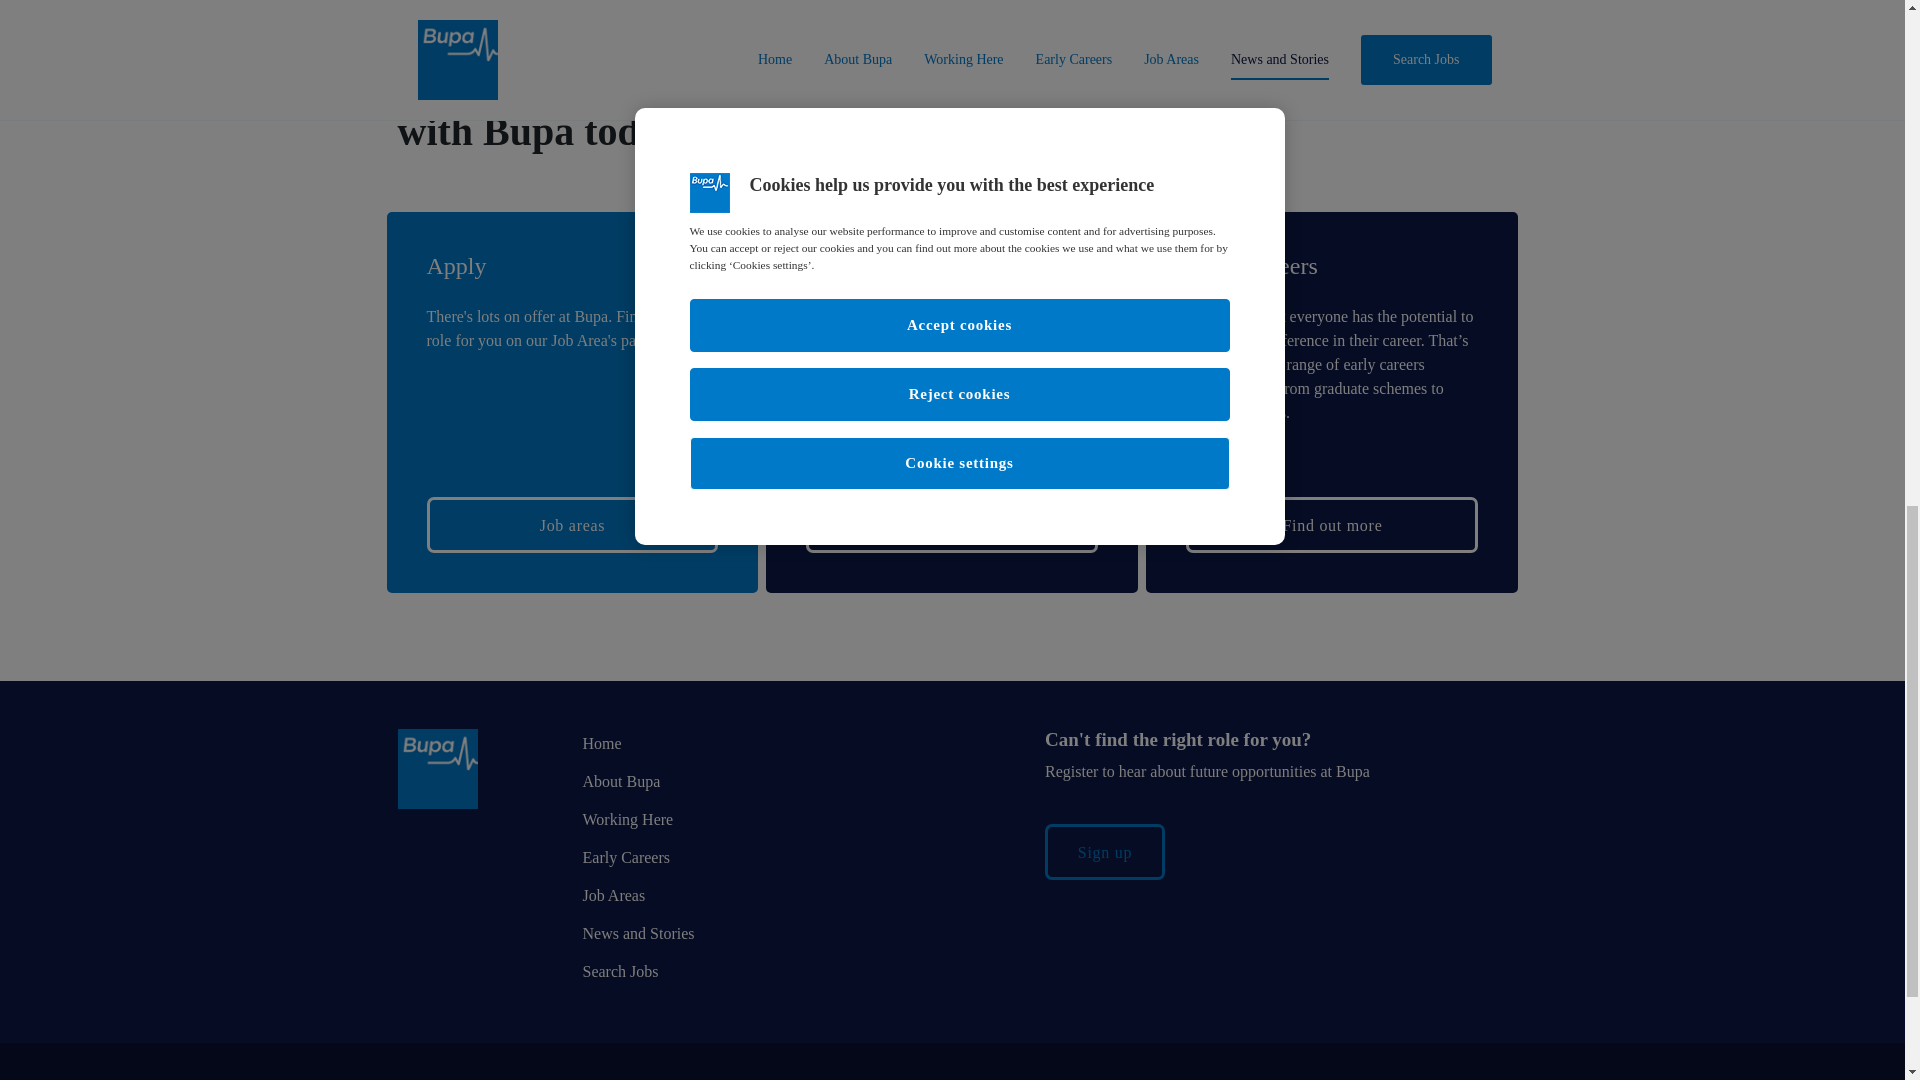 Image resolution: width=1920 pixels, height=1080 pixels. What do you see at coordinates (627, 820) in the screenshot?
I see `Working Here` at bounding box center [627, 820].